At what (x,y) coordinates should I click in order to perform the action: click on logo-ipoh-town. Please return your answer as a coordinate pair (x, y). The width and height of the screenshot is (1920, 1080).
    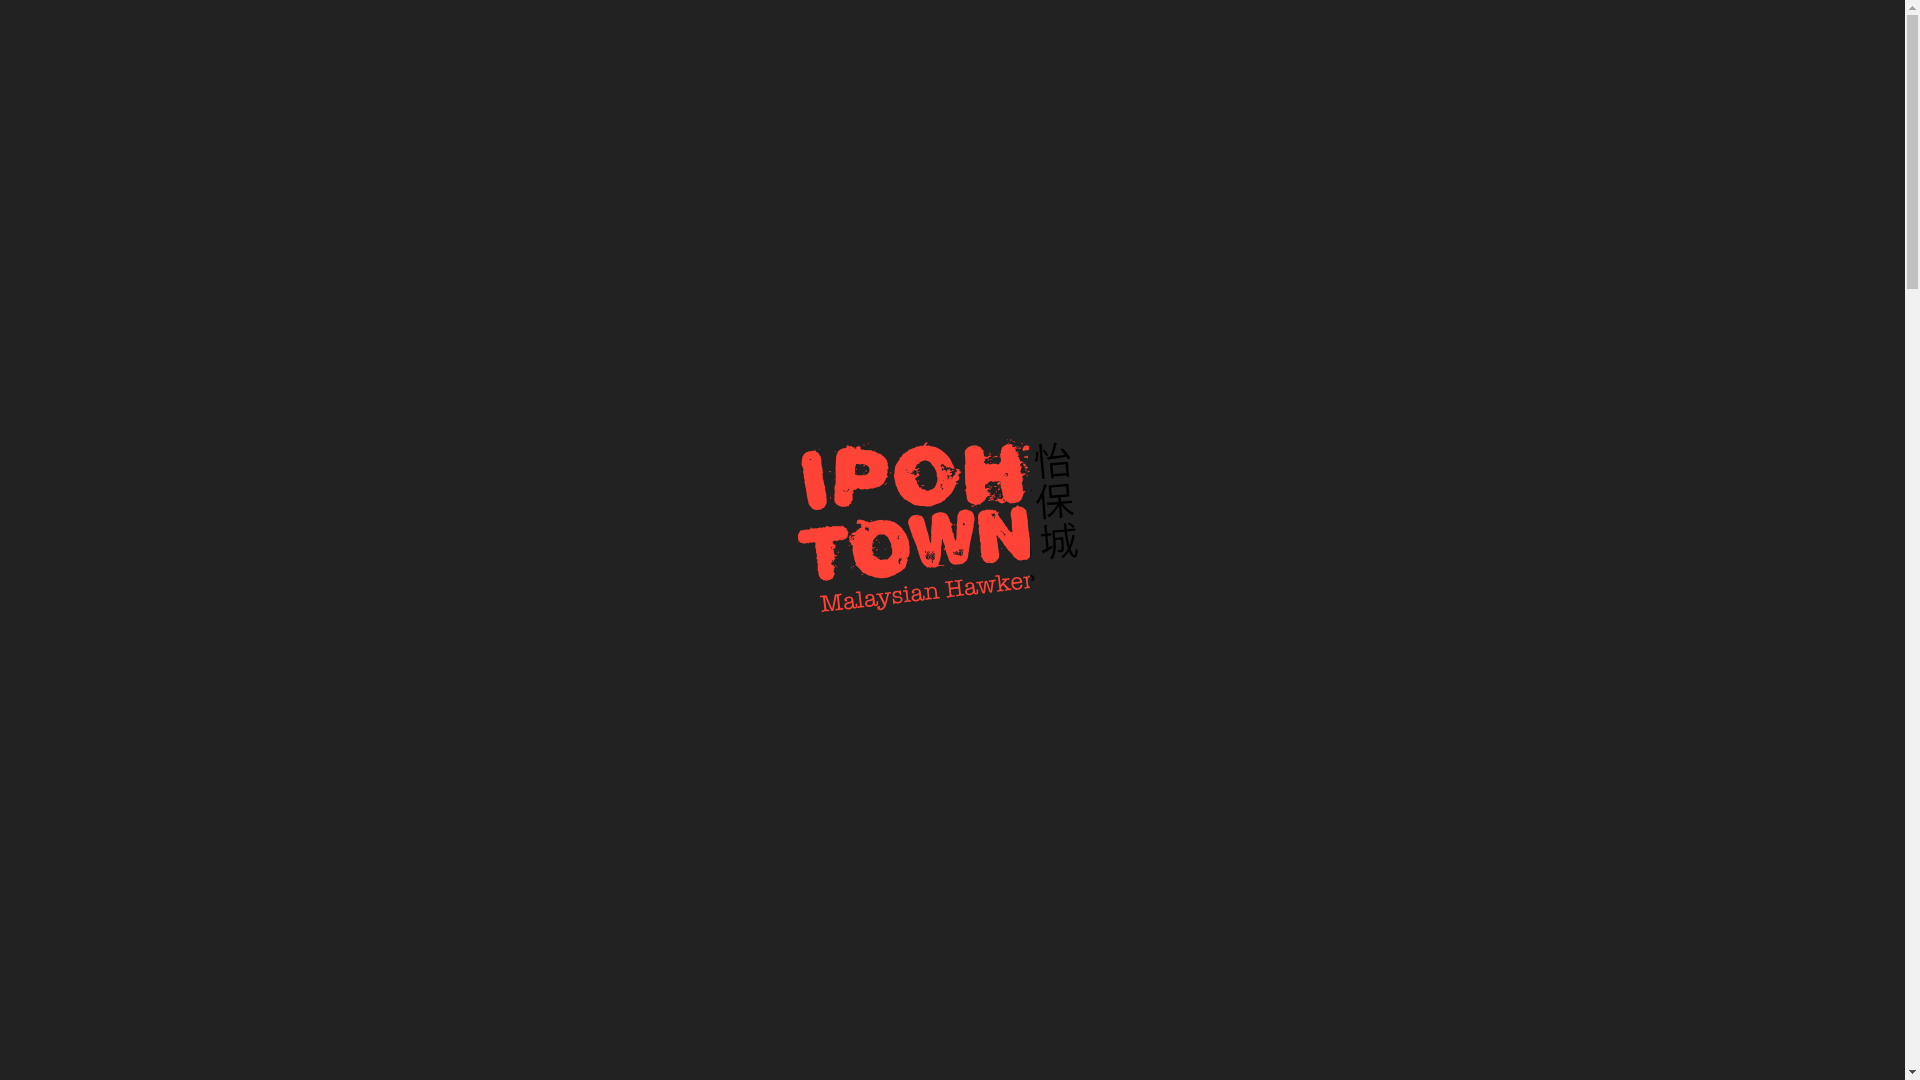
    Looking at the image, I should click on (154, 104).